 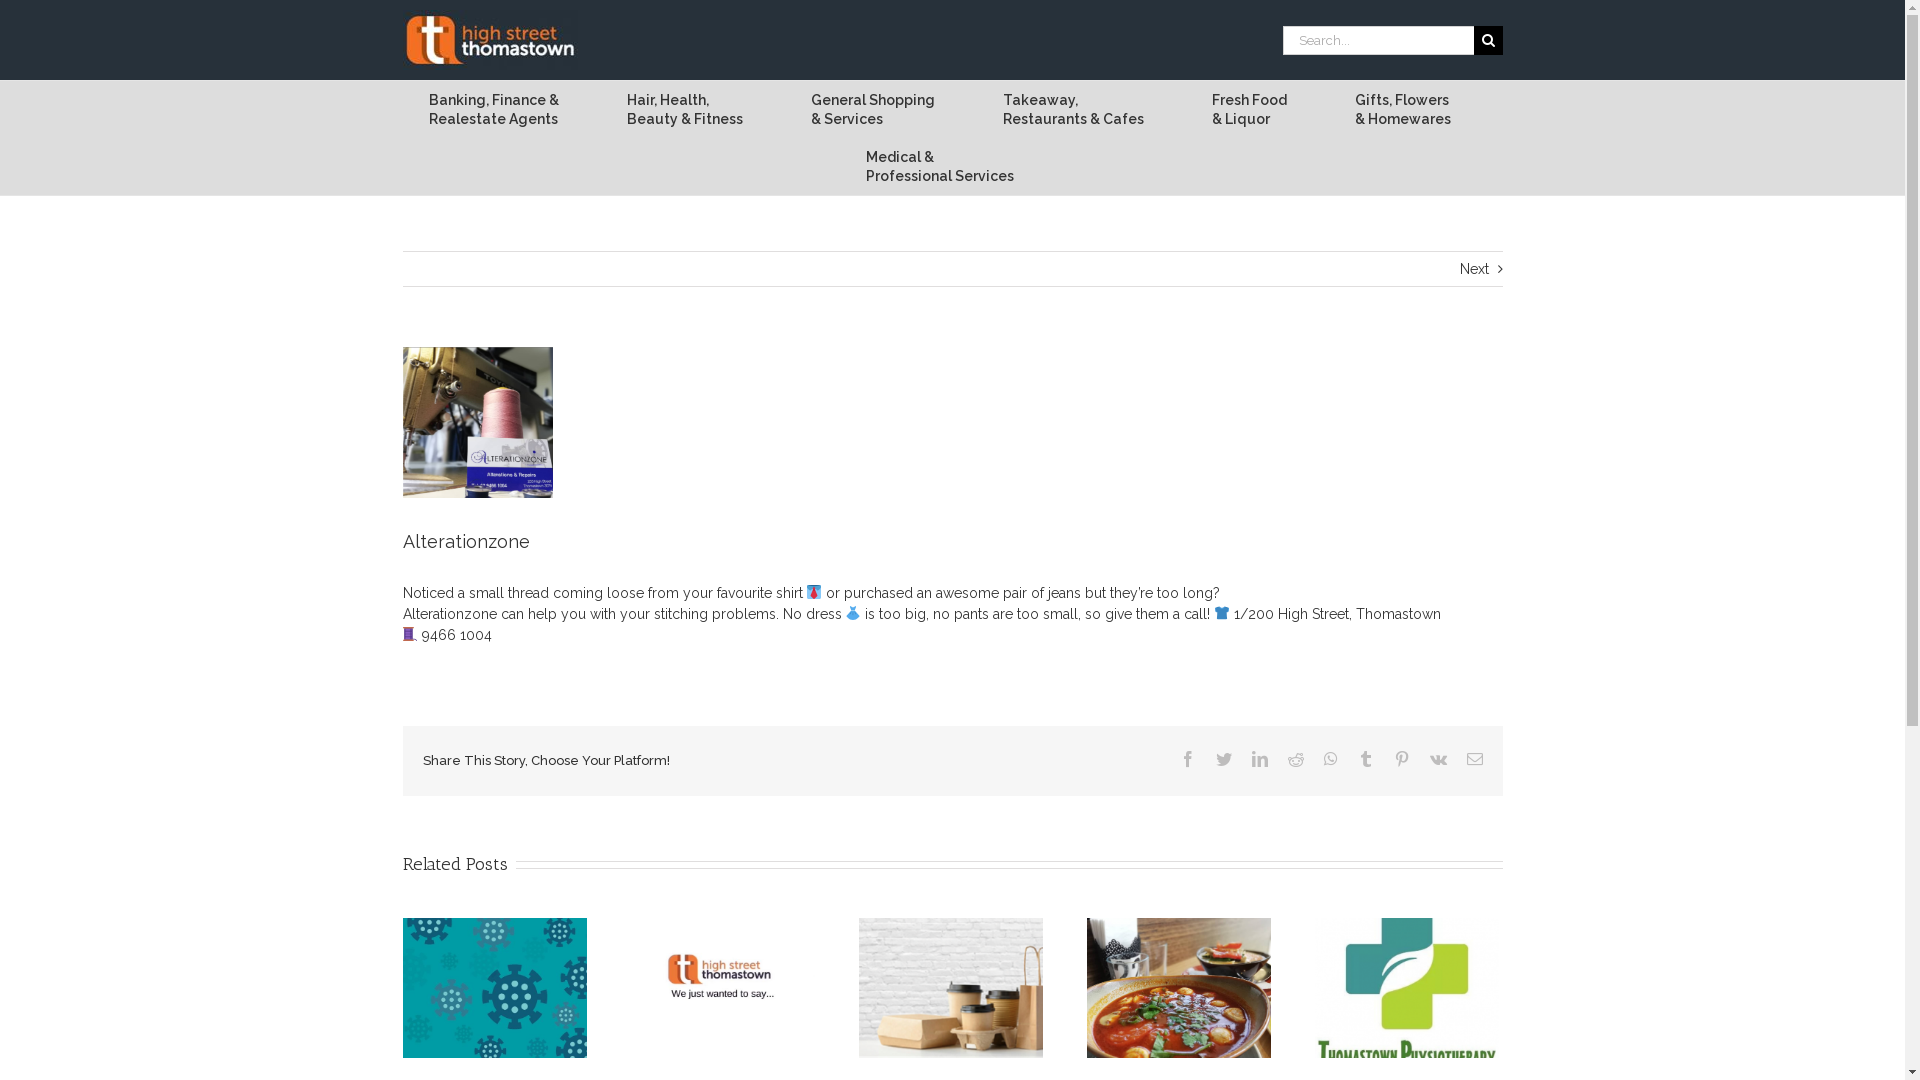 What do you see at coordinates (477, 422) in the screenshot?
I see `View Larger Image` at bounding box center [477, 422].